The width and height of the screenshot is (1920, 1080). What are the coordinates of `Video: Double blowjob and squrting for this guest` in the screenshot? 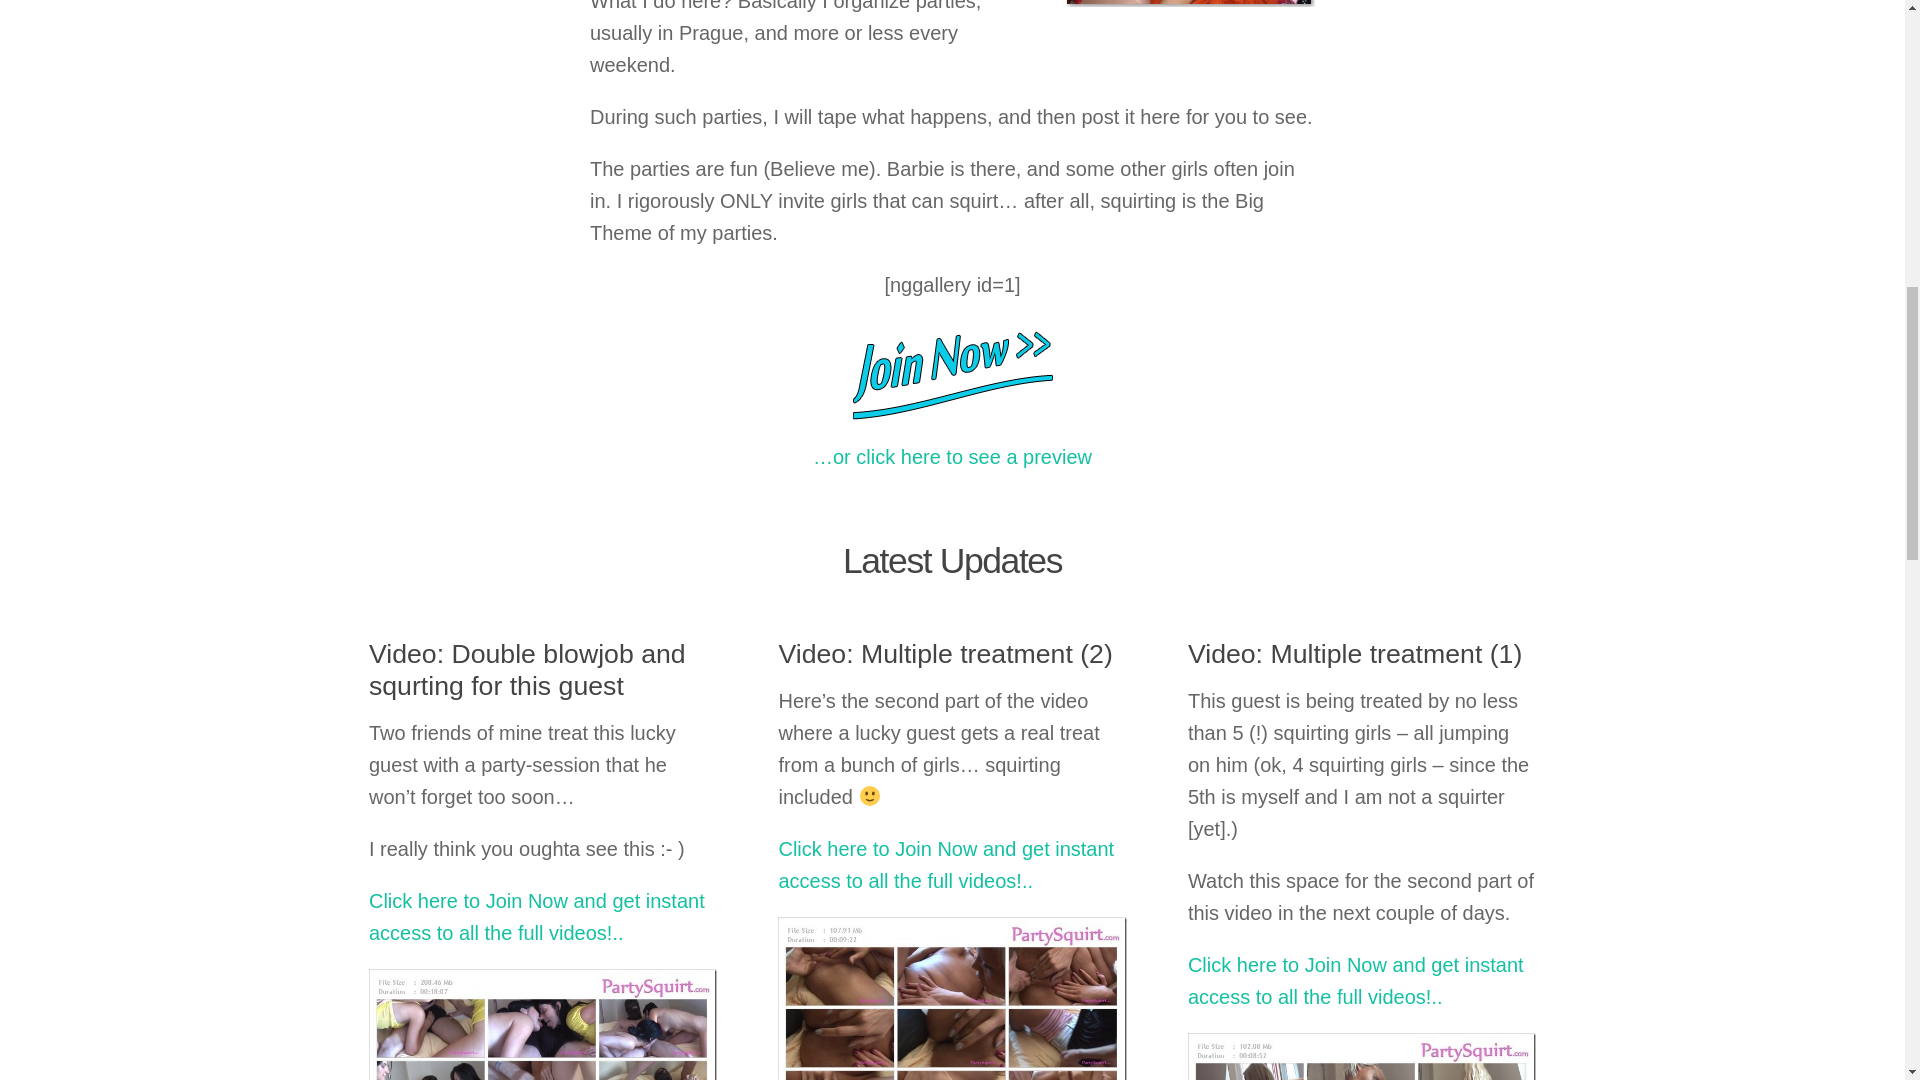 It's located at (526, 670).